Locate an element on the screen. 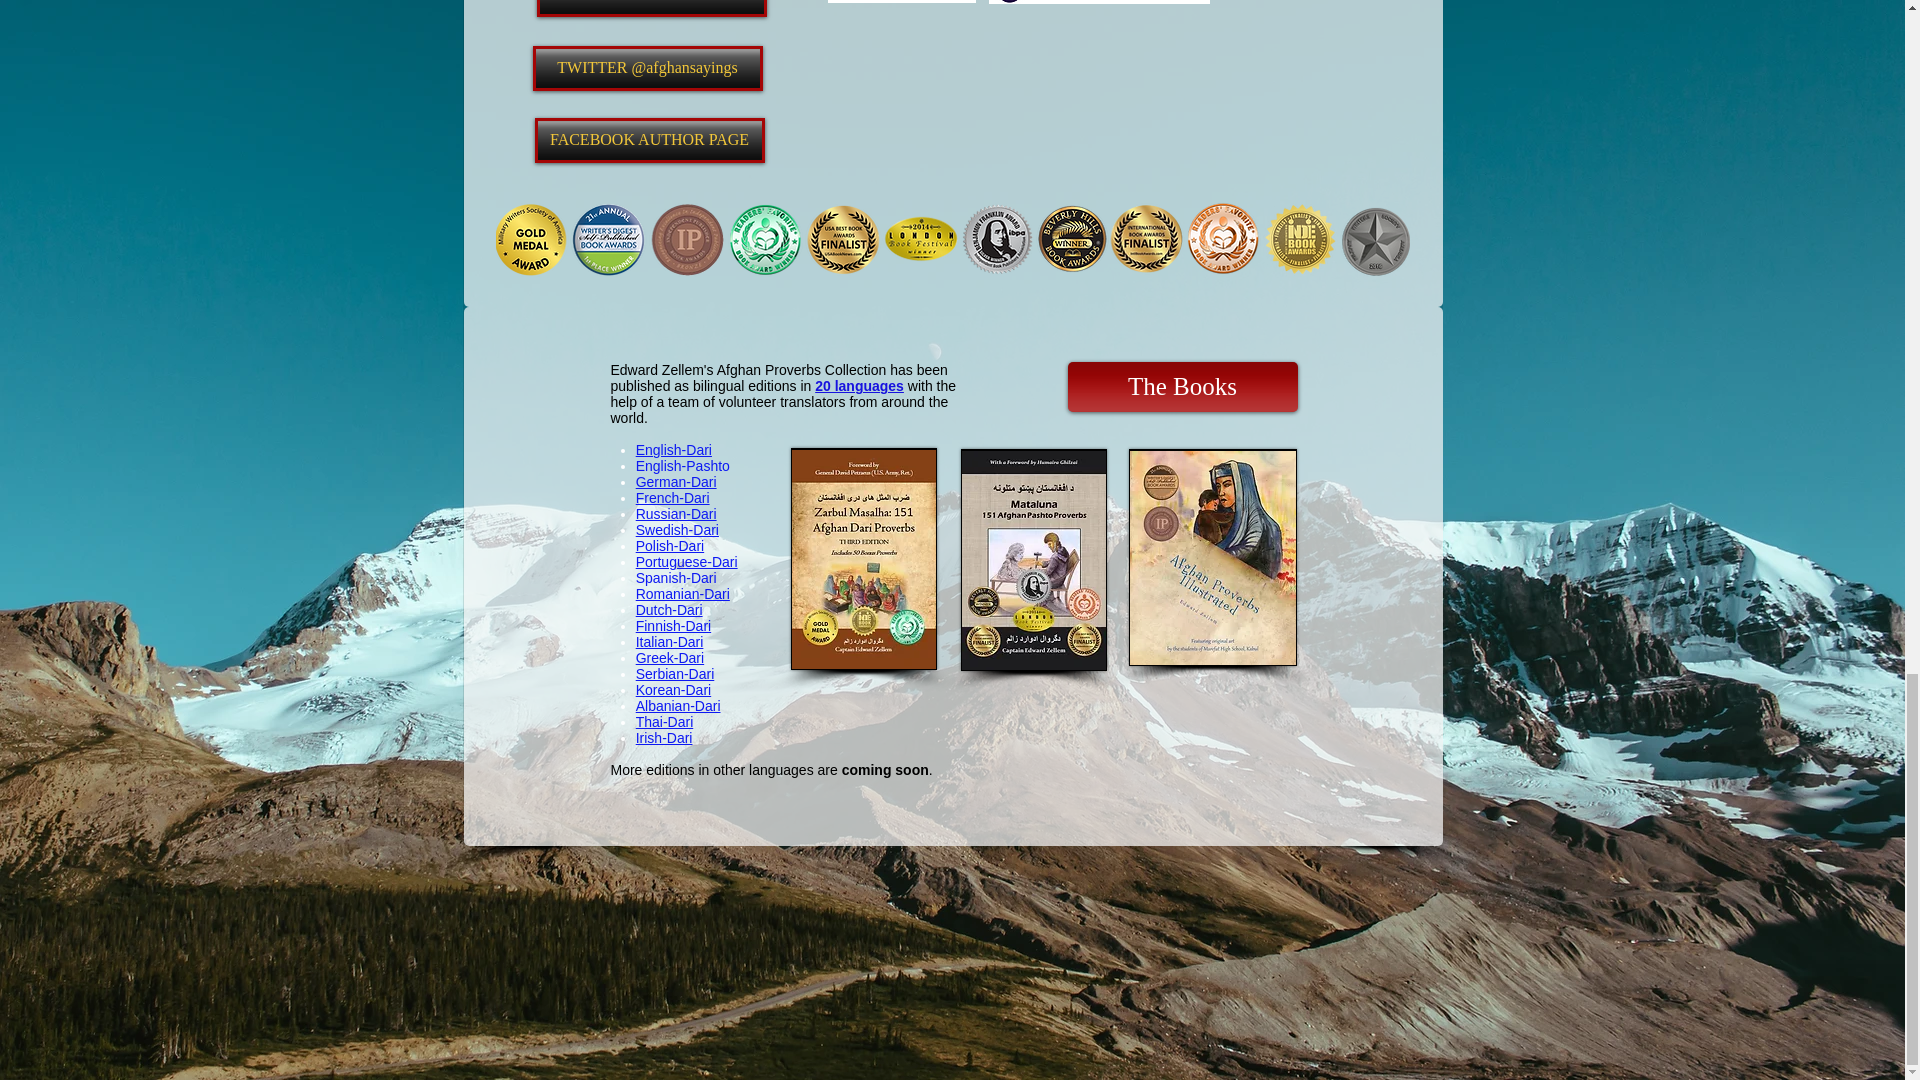 This screenshot has width=1920, height=1080. English-Pashto is located at coordinates (682, 466).